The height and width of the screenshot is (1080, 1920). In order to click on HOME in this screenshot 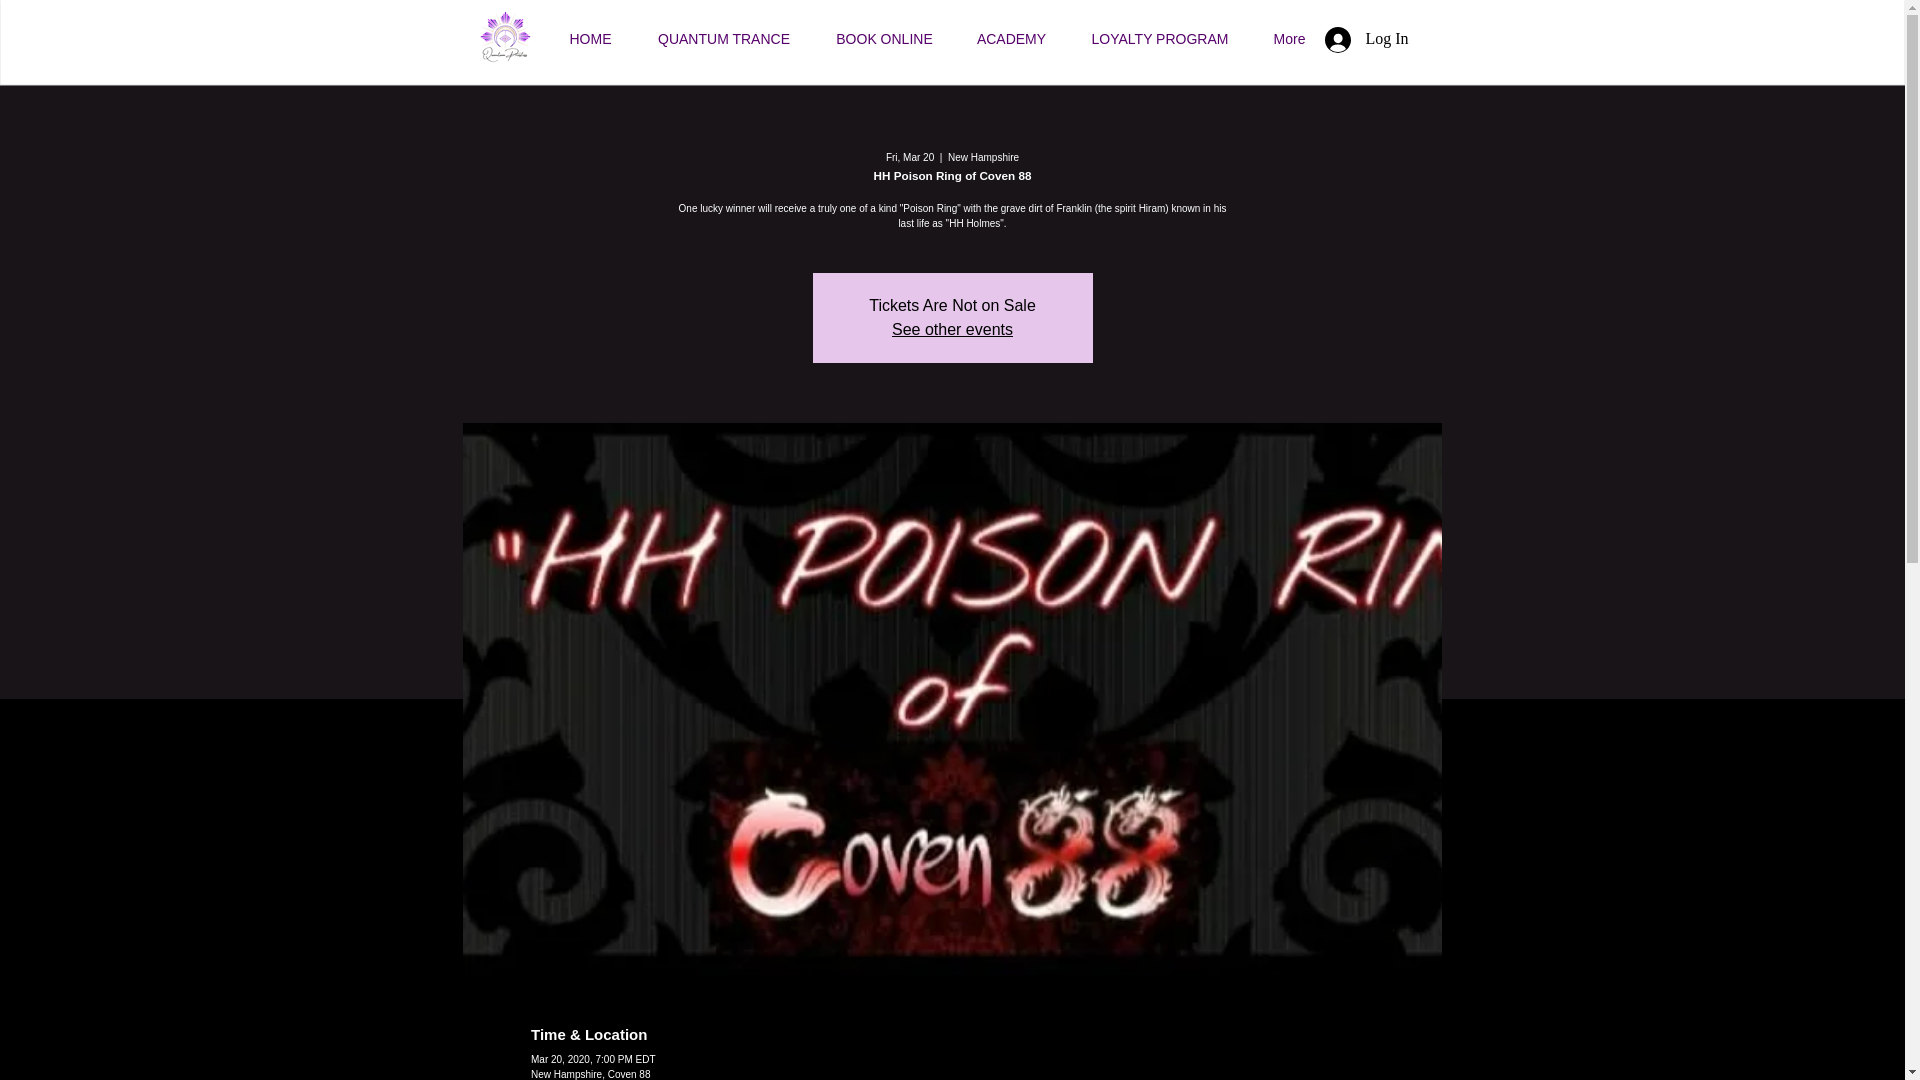, I will do `click(590, 38)`.